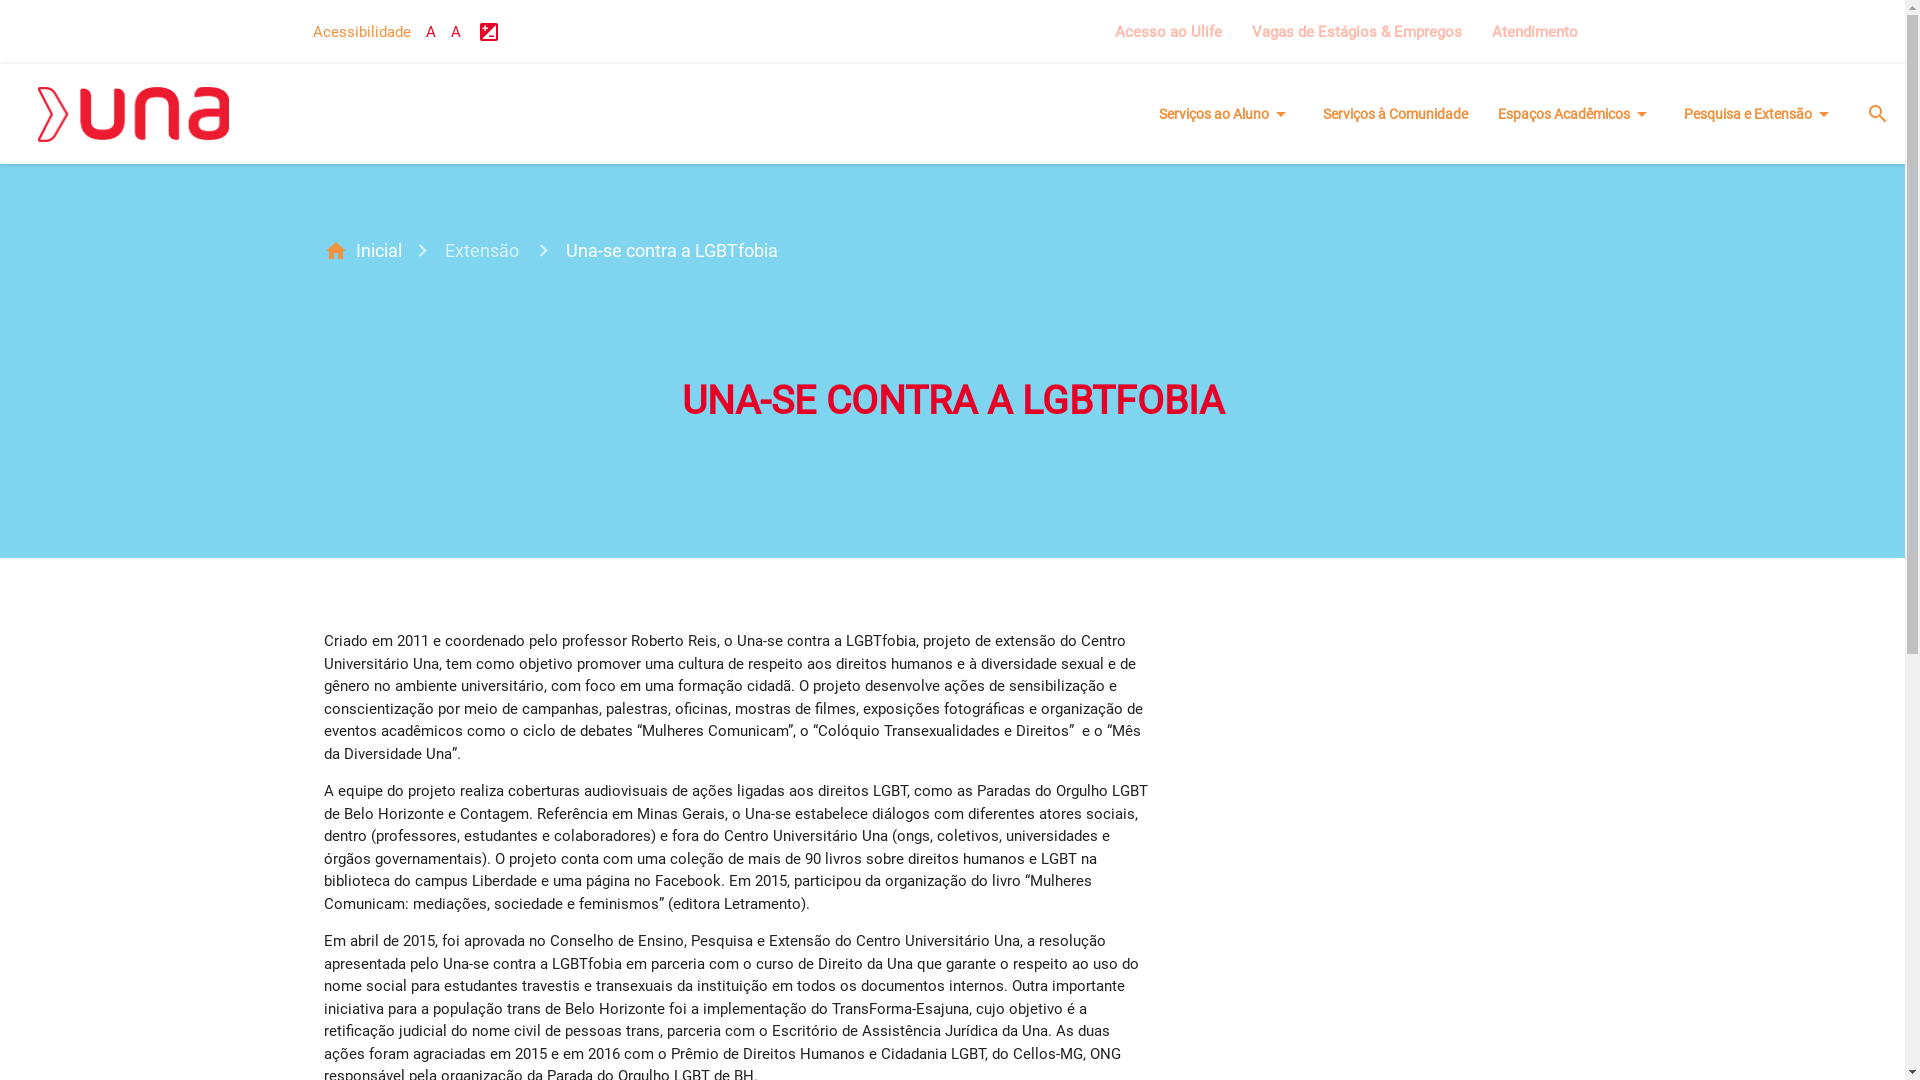 This screenshot has width=1920, height=1080. Describe the element at coordinates (1878, 114) in the screenshot. I see `search` at that location.